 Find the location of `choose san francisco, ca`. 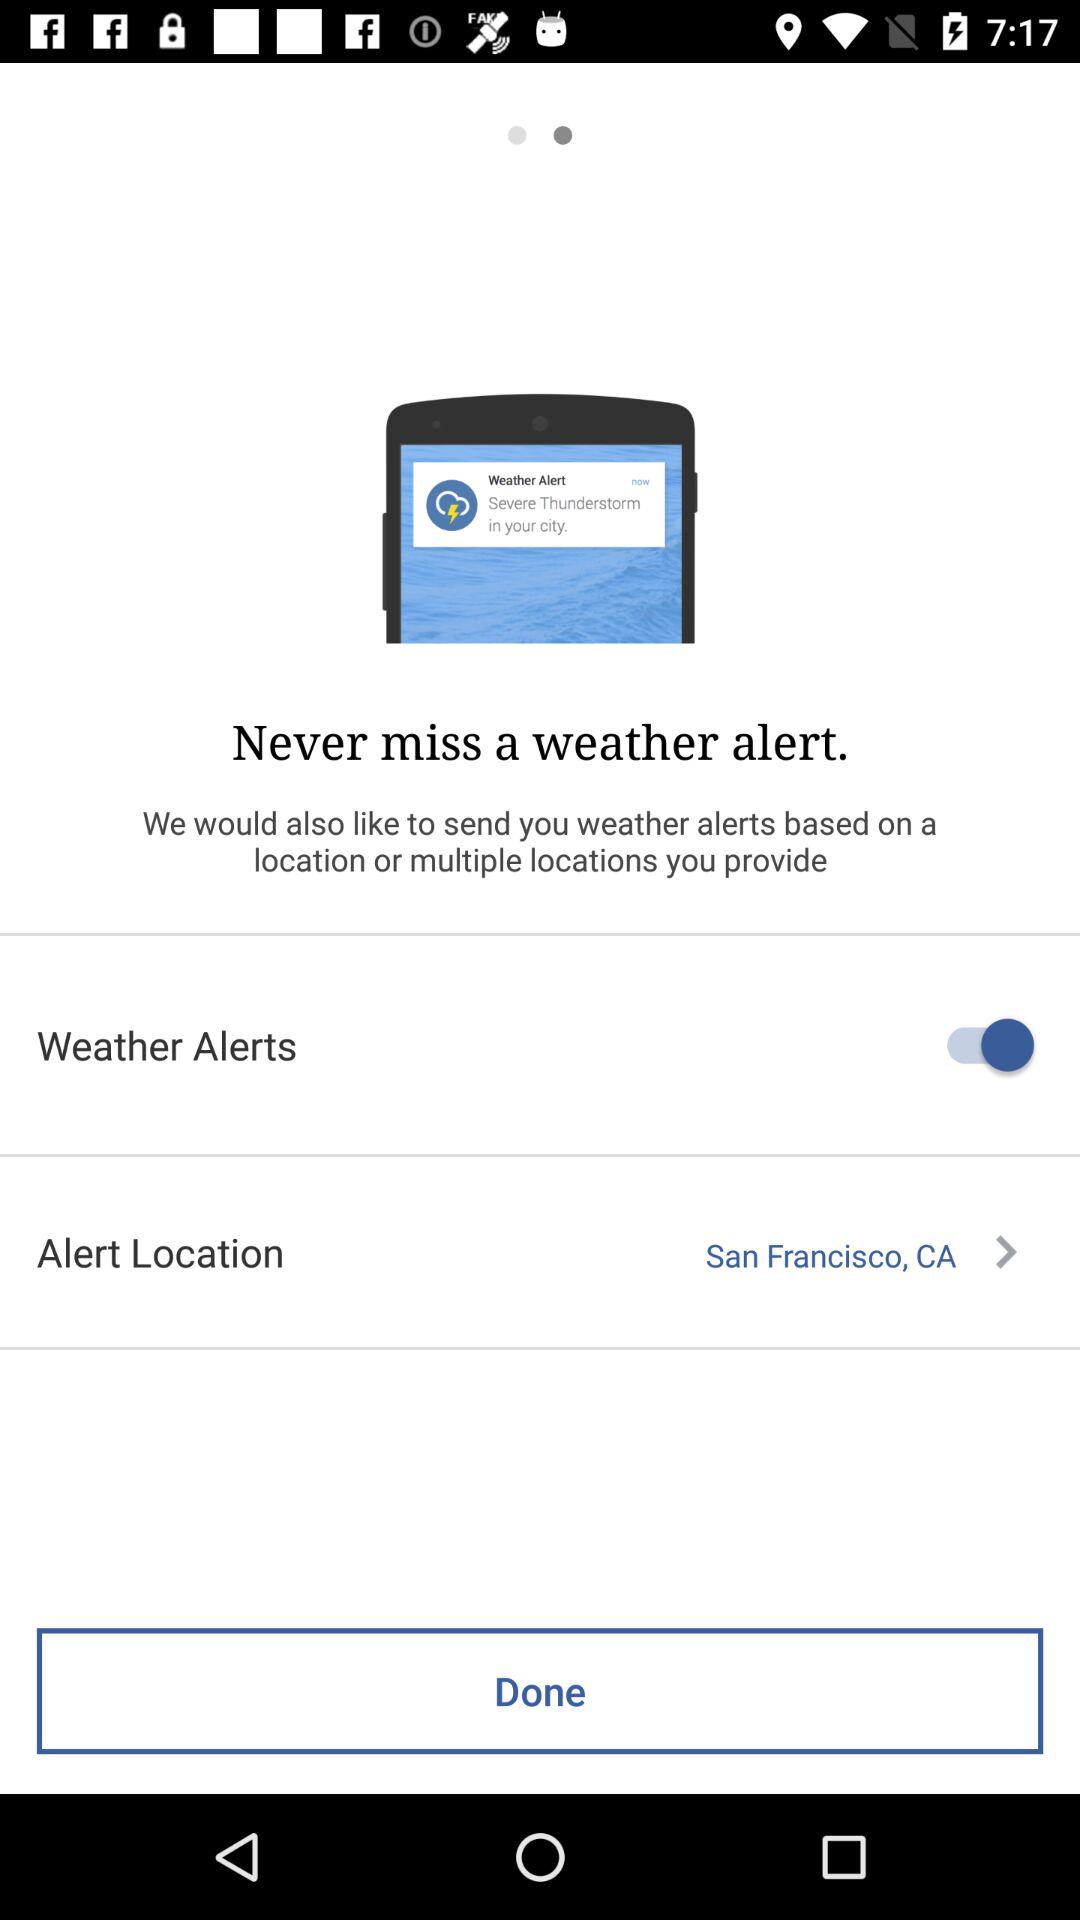

choose san francisco, ca is located at coordinates (861, 1255).